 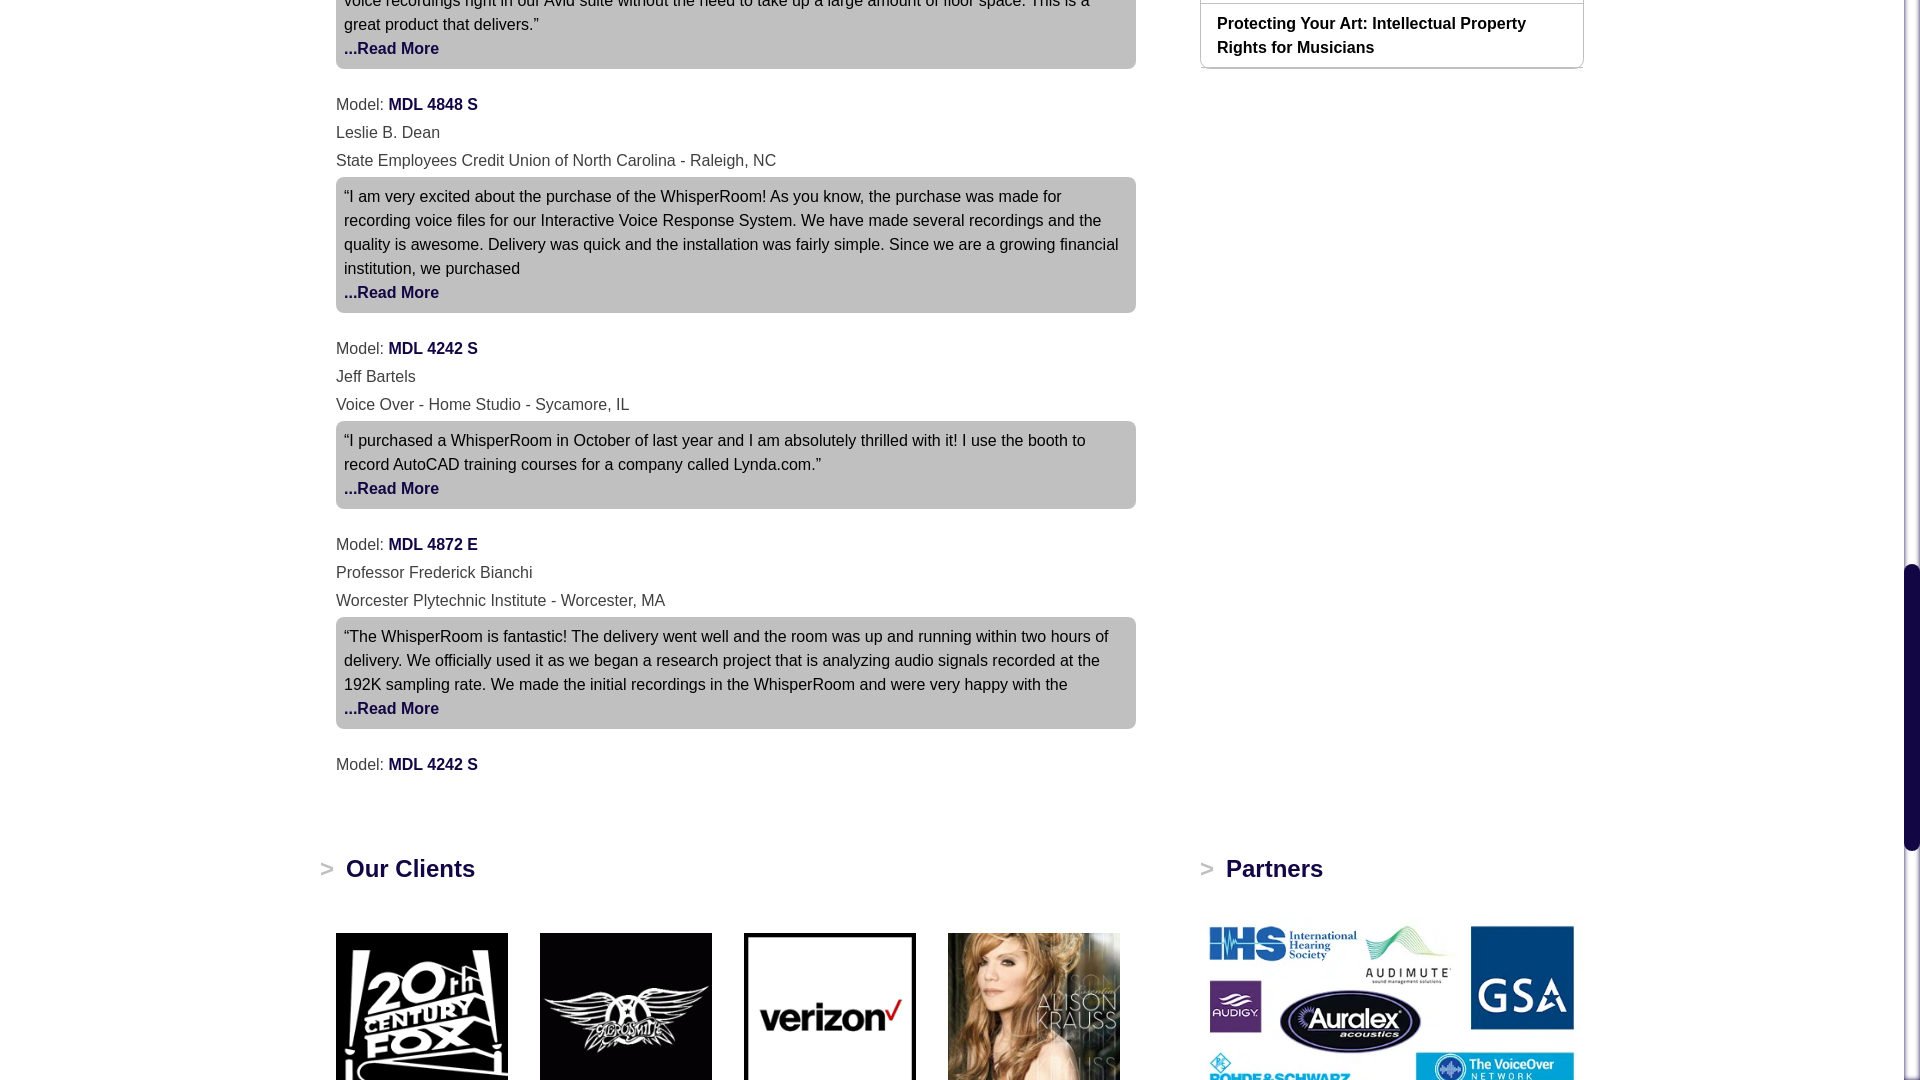 I want to click on Verizon, so click(x=829, y=998).